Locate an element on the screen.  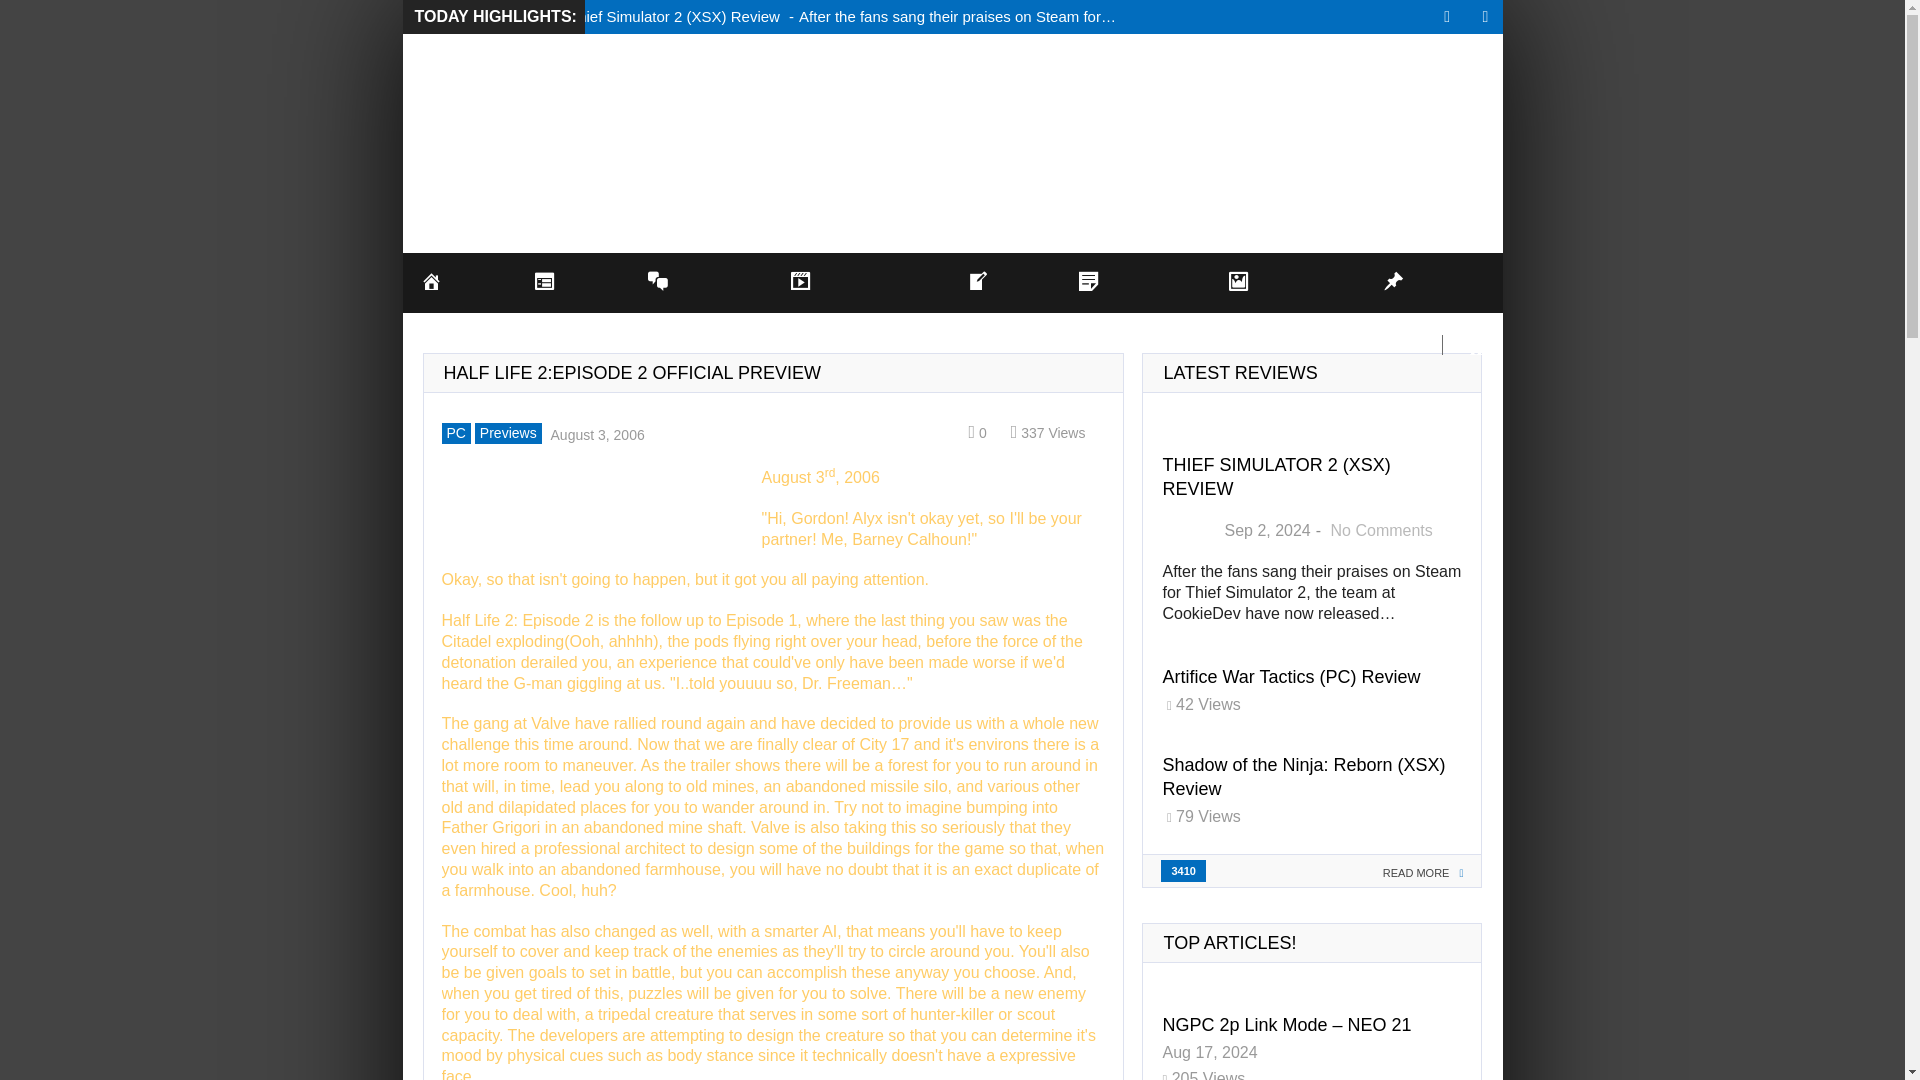
REVIEWS is located at coordinates (700, 312).